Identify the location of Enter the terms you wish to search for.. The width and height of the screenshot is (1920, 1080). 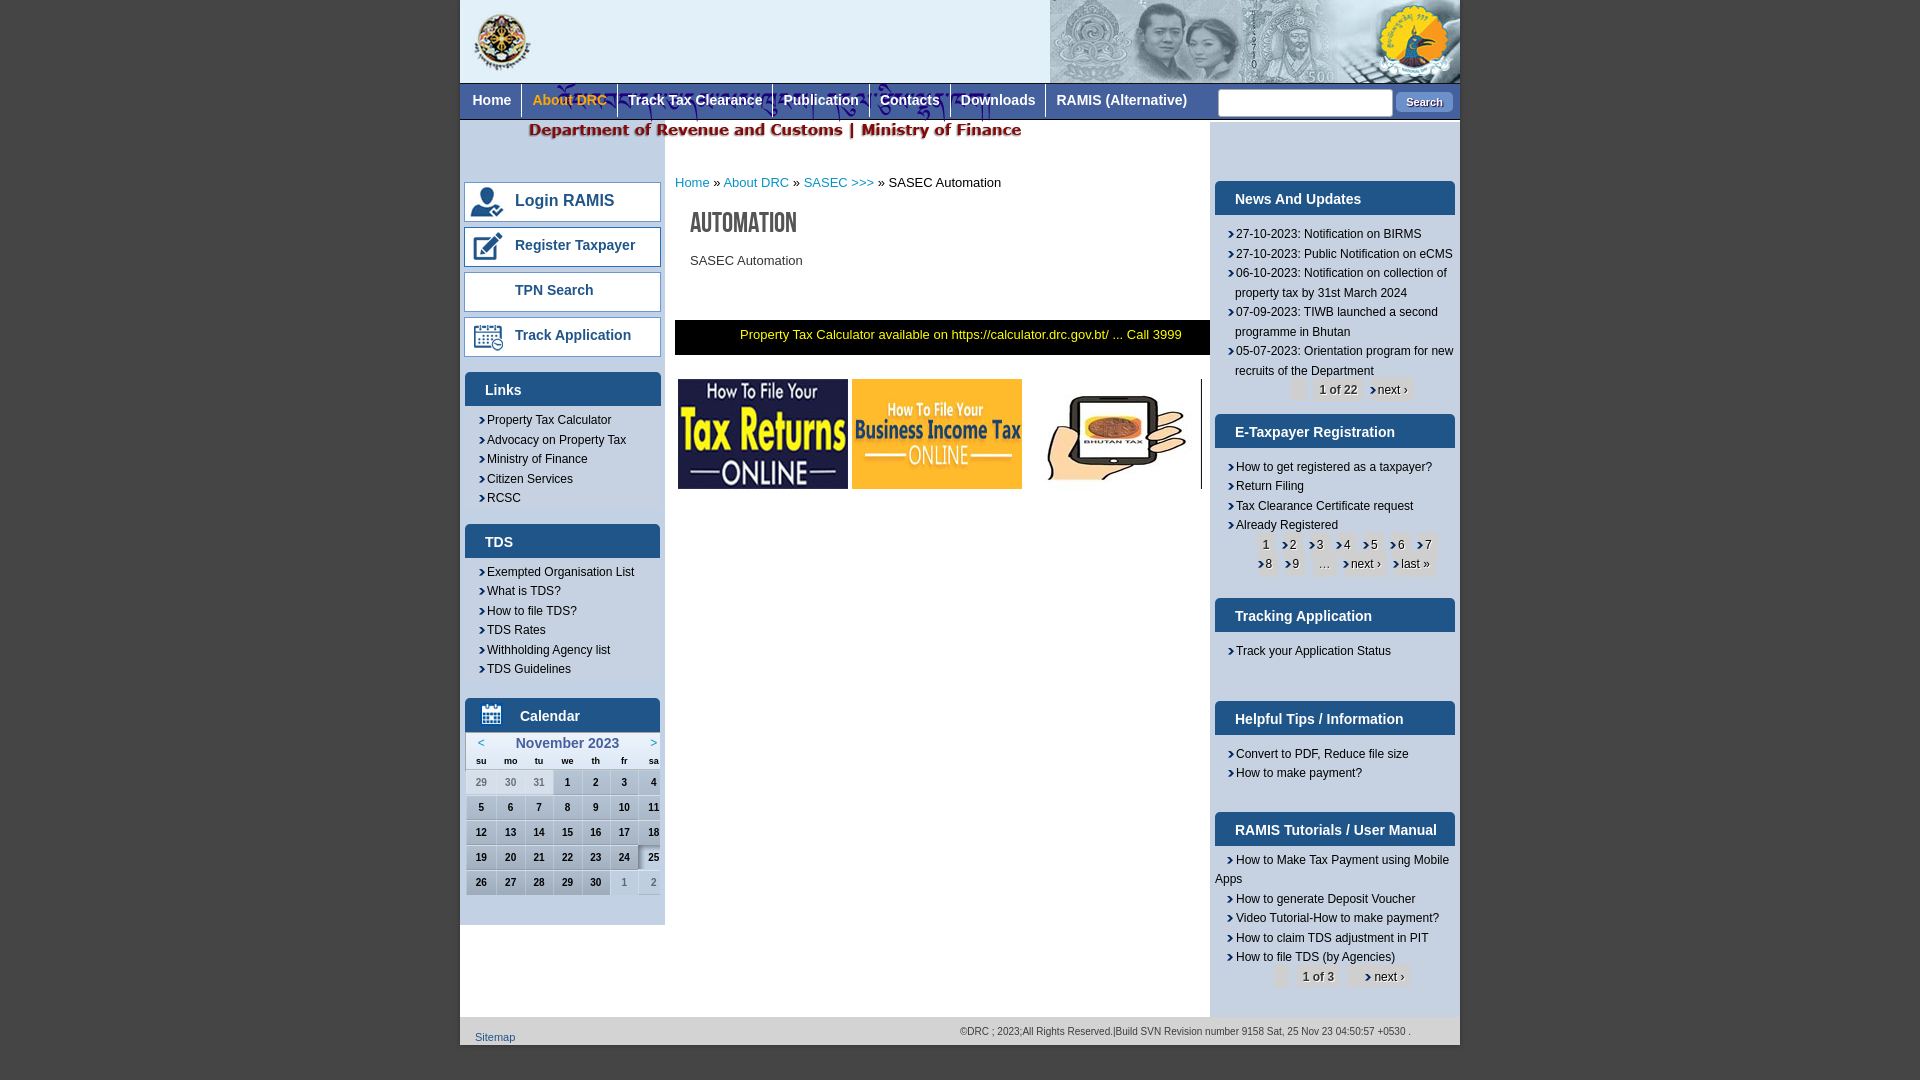
(1306, 103).